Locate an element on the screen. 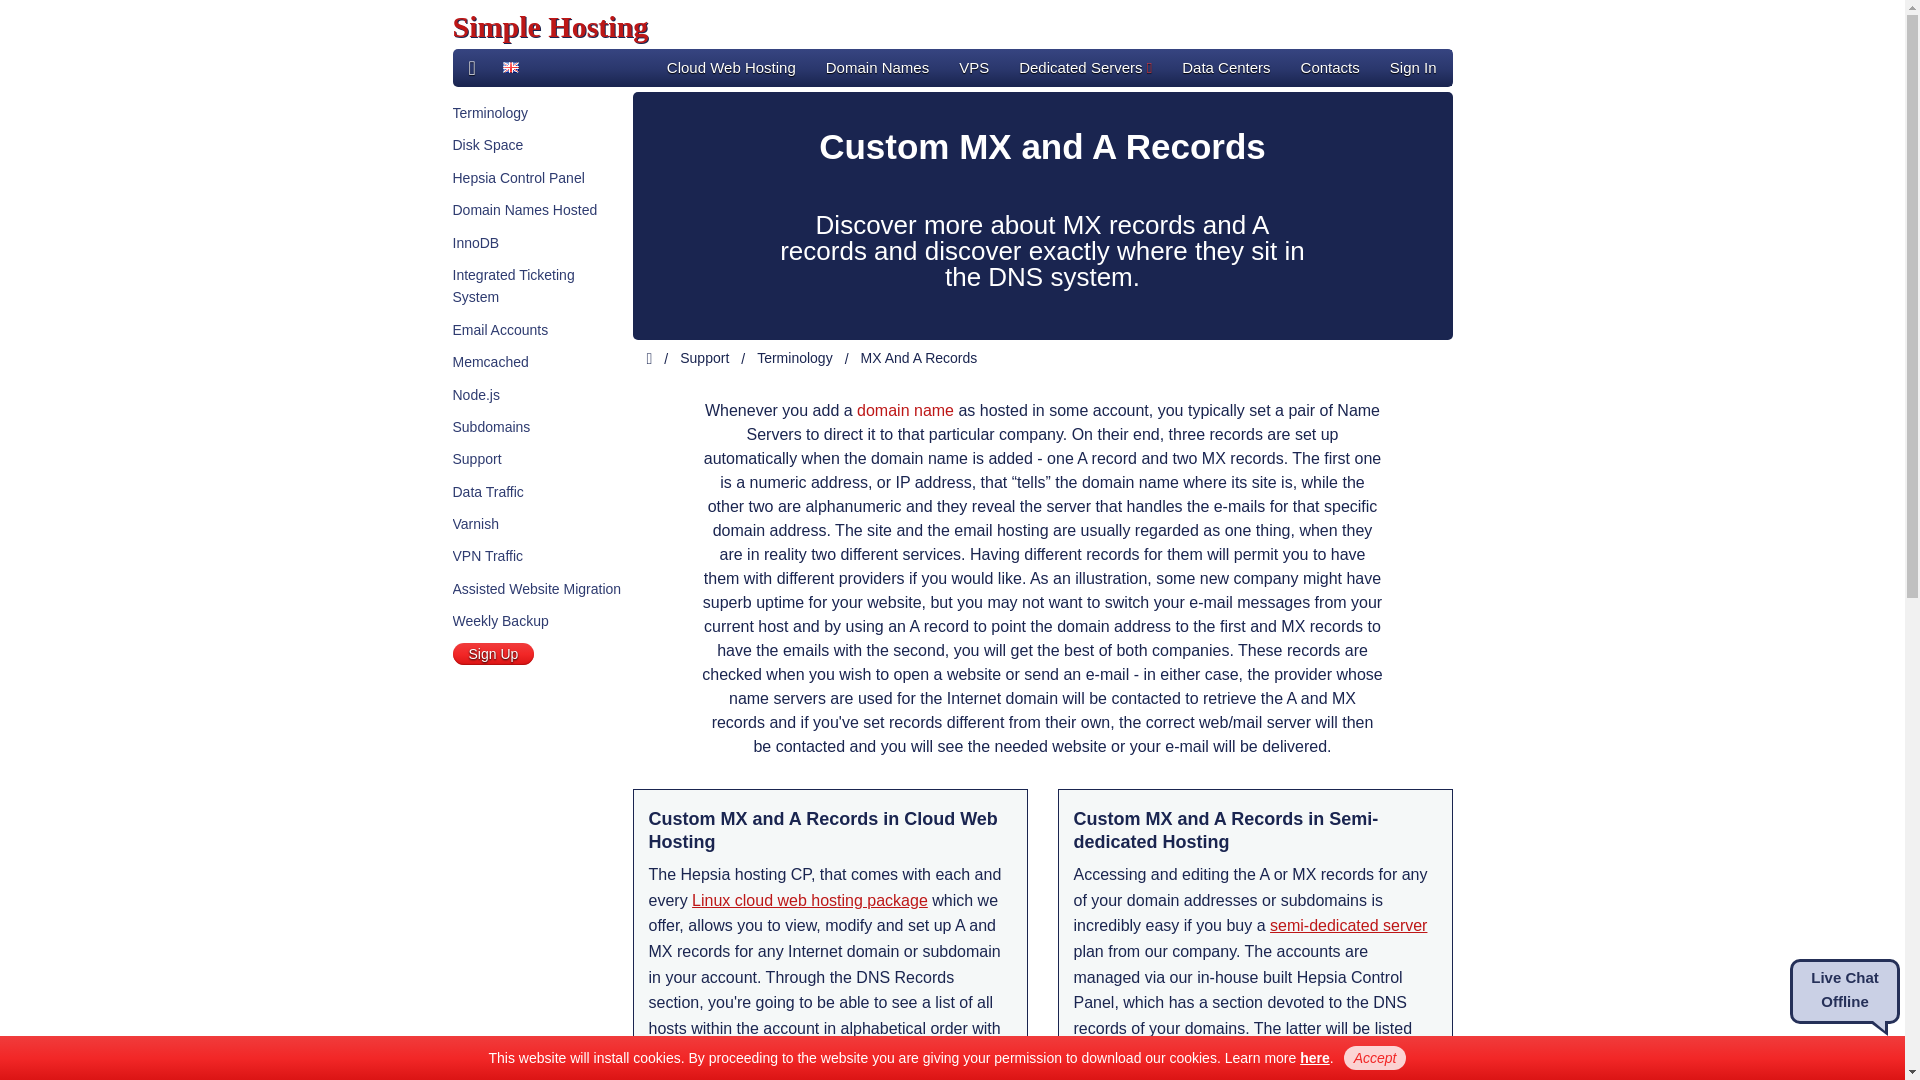 This screenshot has height=1080, width=1920. VPS is located at coordinates (974, 68).